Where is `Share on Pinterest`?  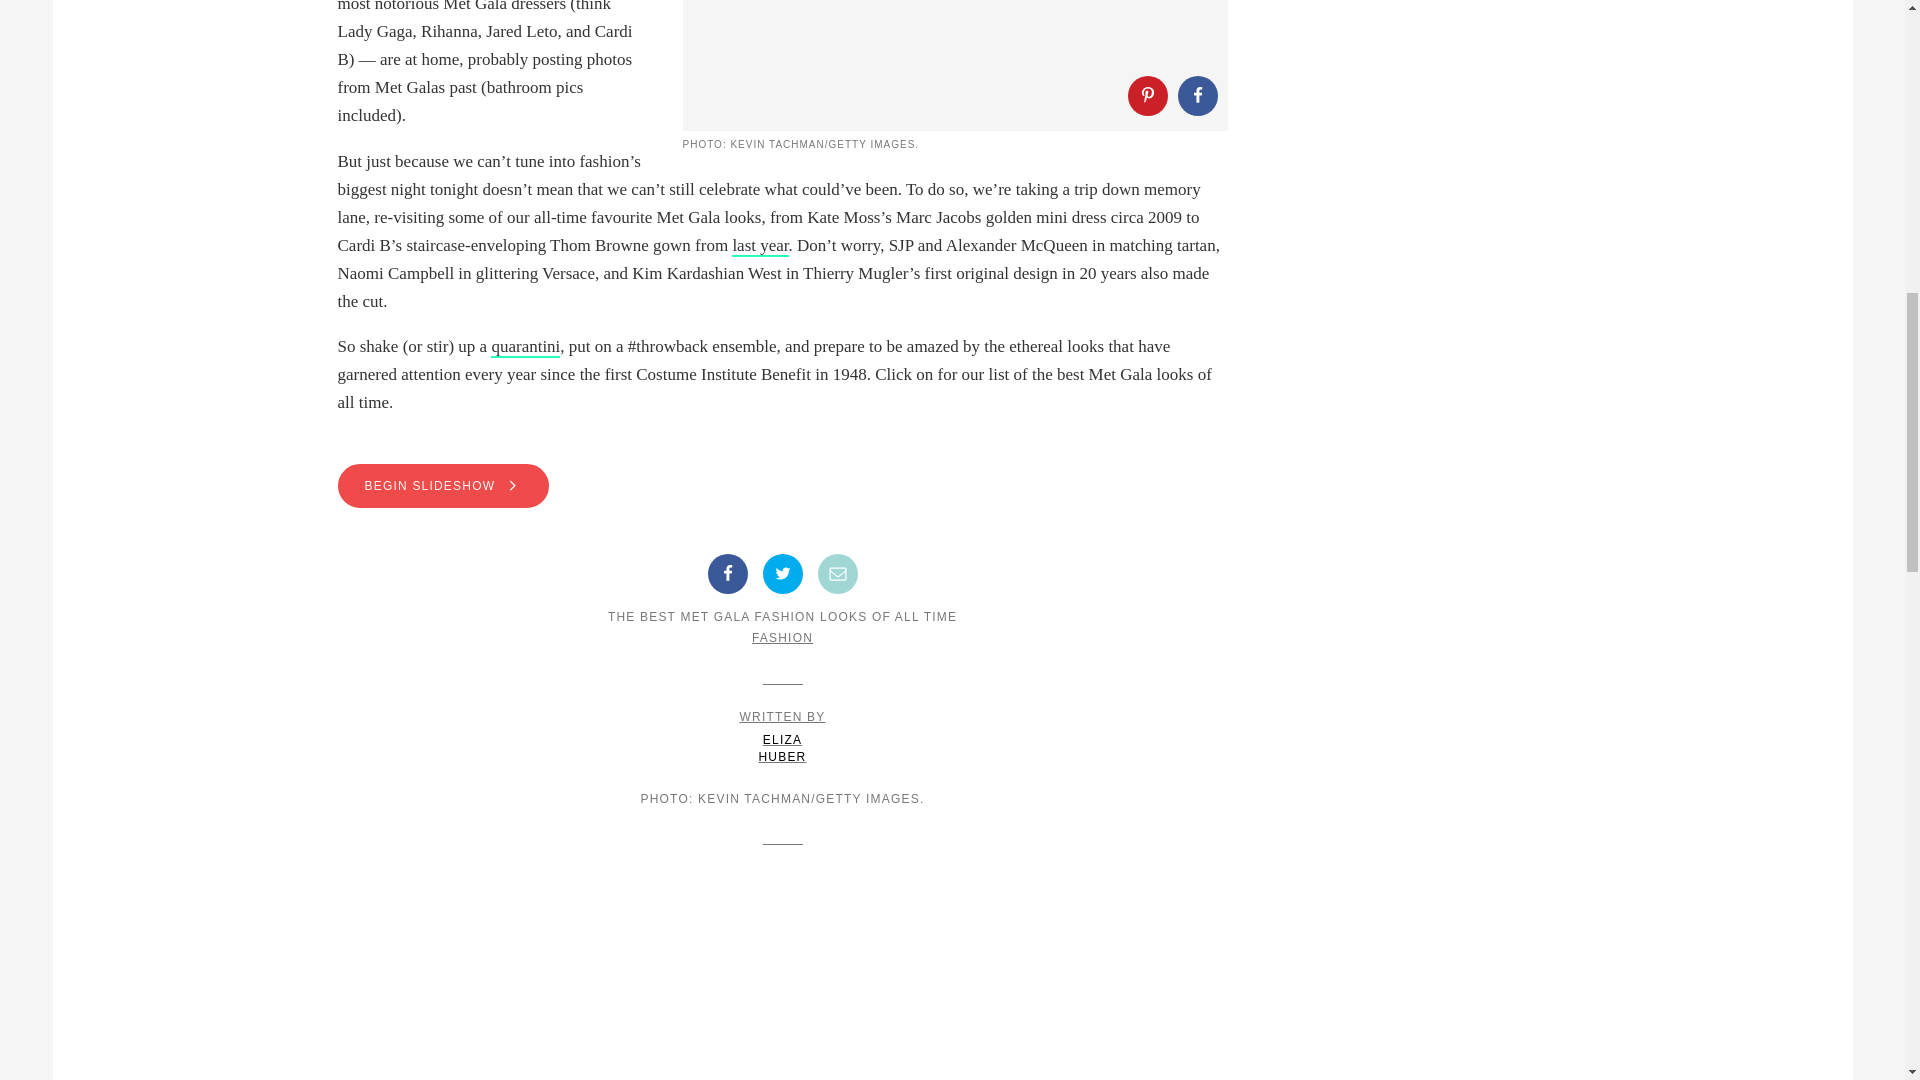
Share on Pinterest is located at coordinates (759, 246).